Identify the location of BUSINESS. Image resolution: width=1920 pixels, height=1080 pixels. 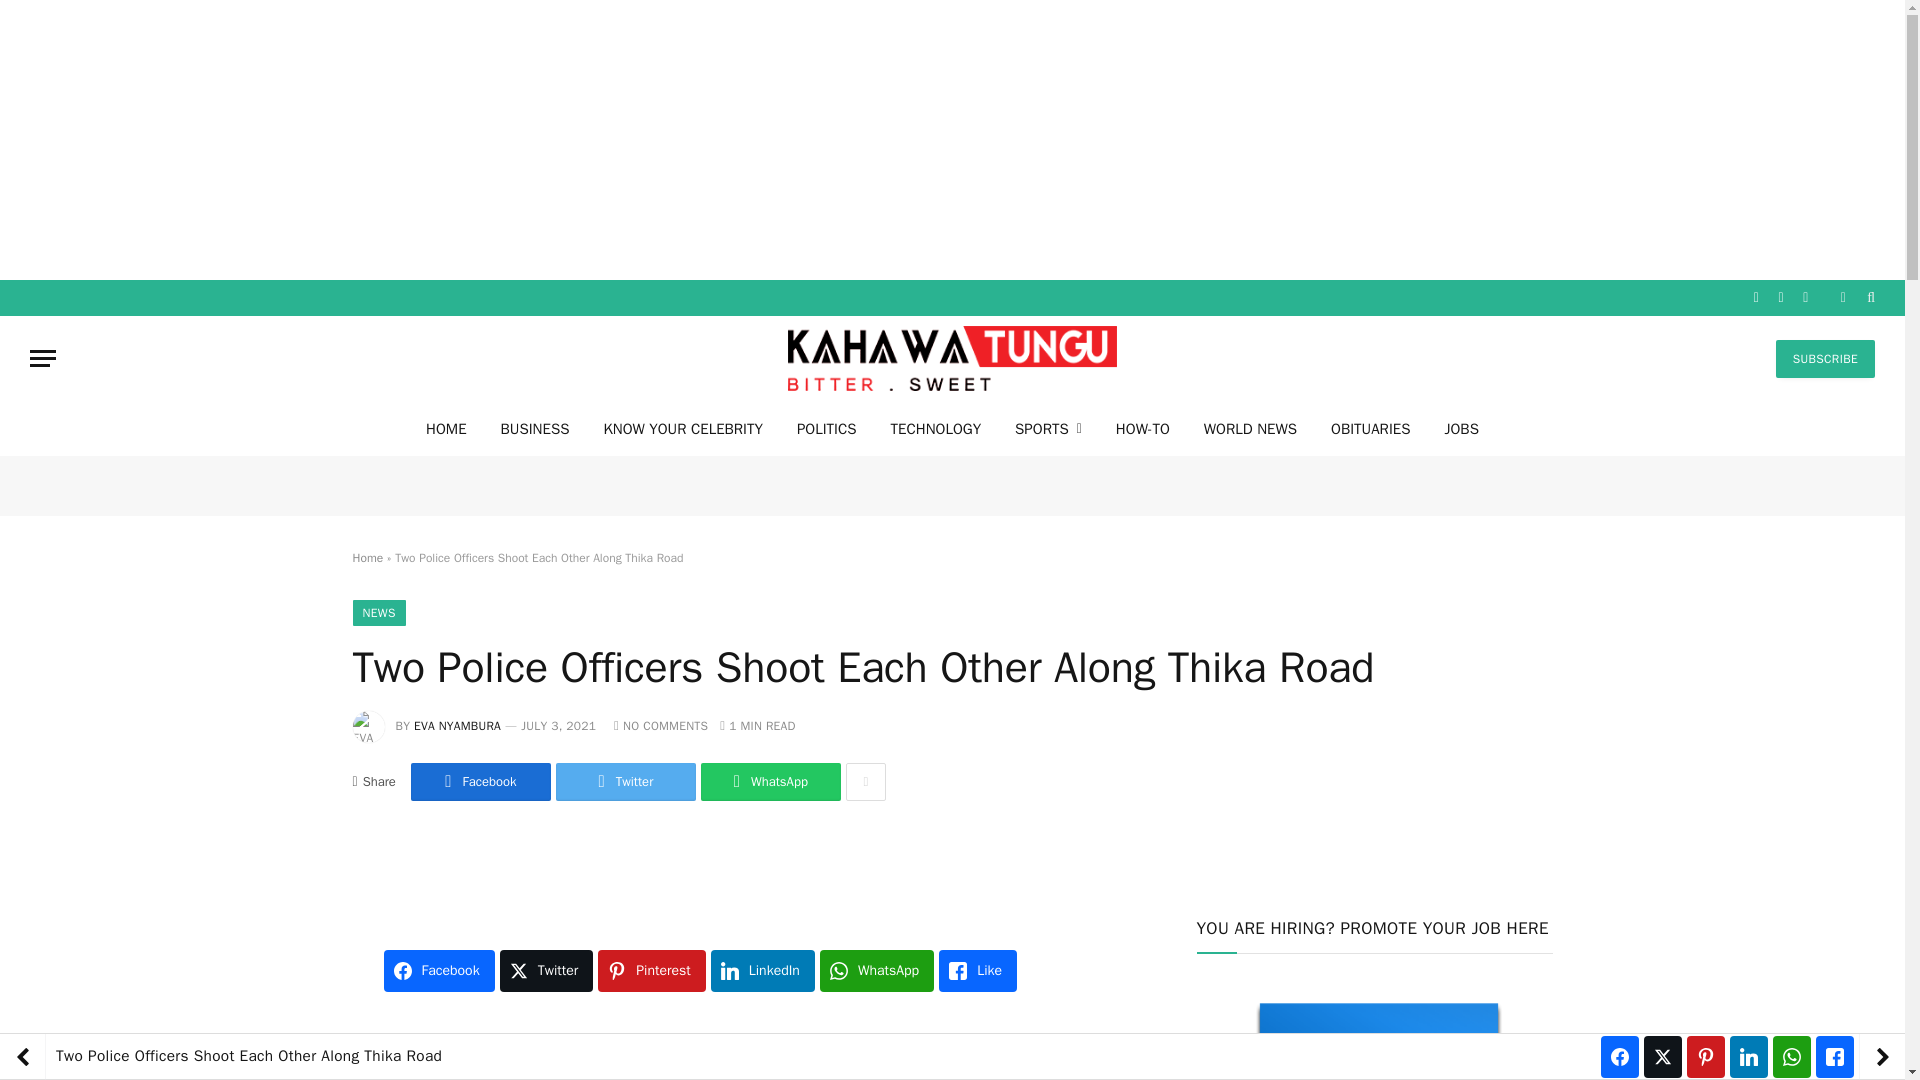
(535, 428).